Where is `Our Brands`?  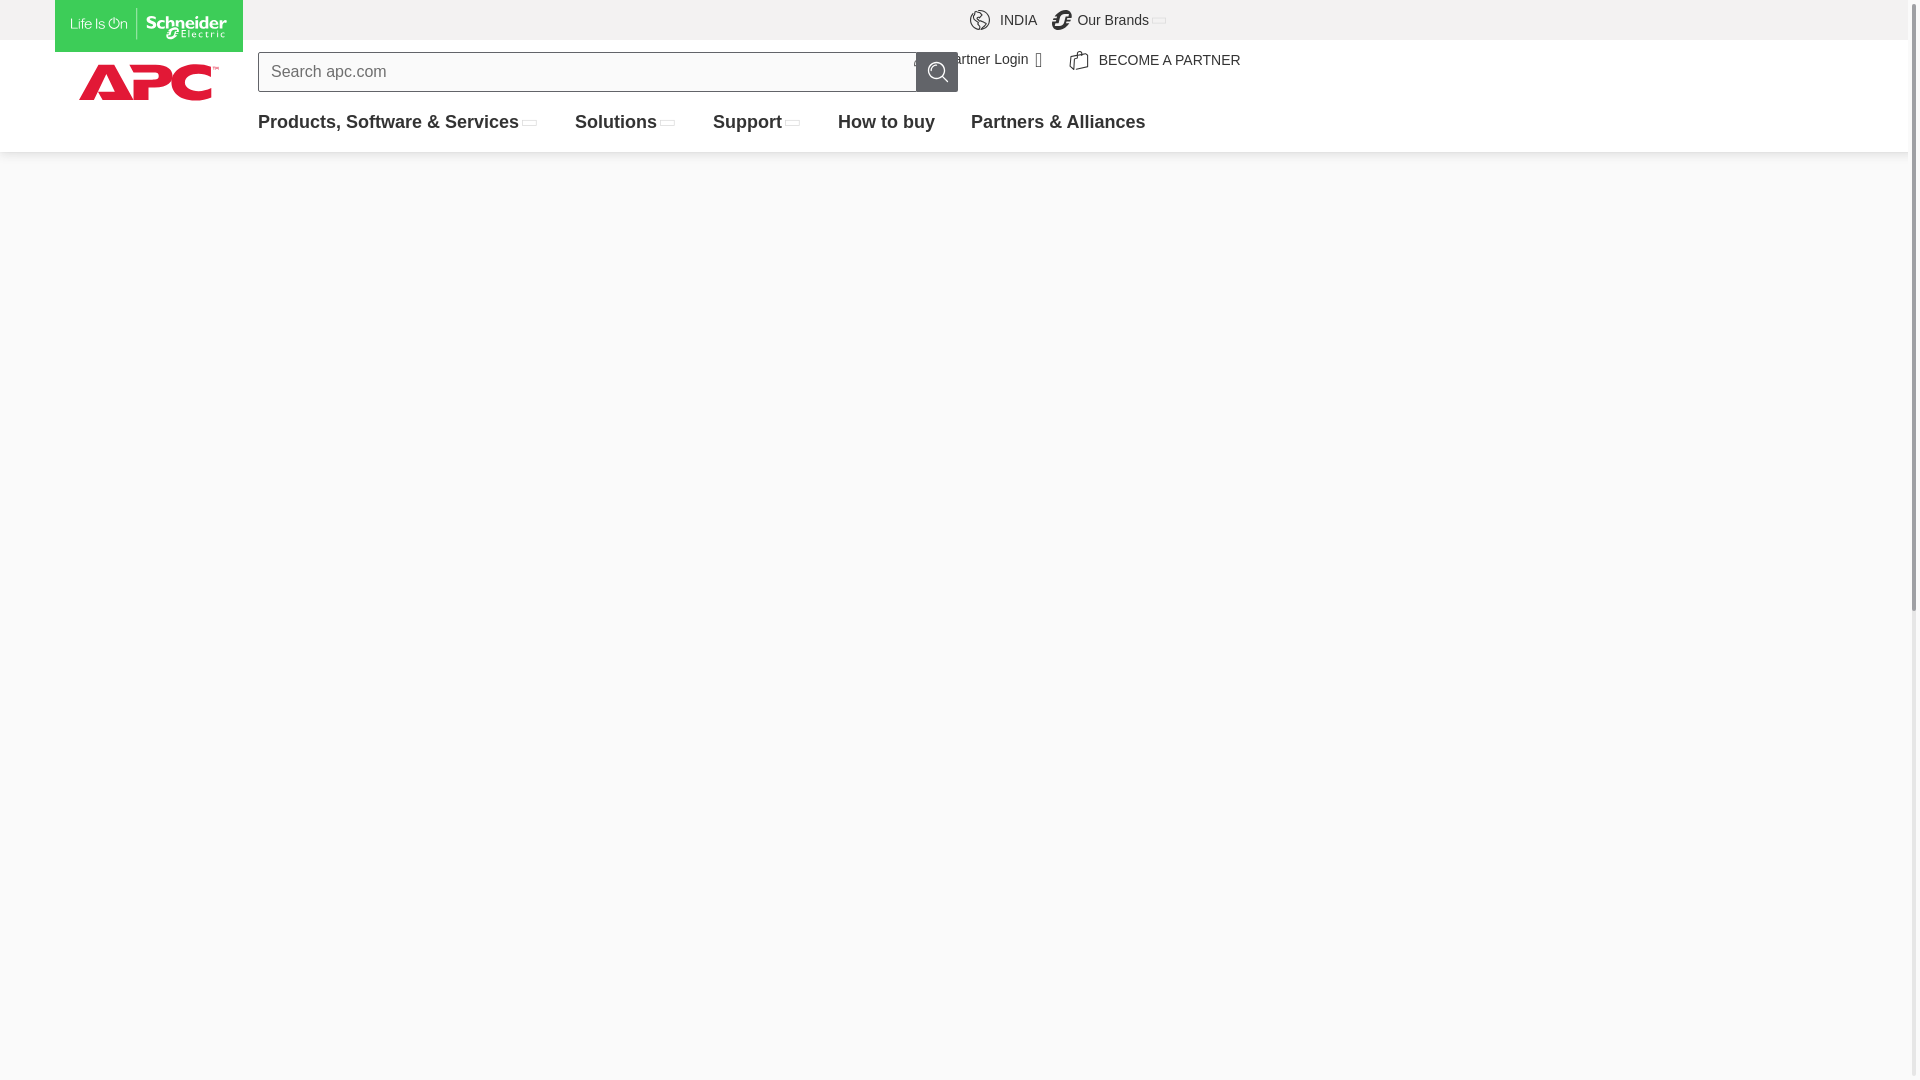 Our Brands is located at coordinates (149, 68).